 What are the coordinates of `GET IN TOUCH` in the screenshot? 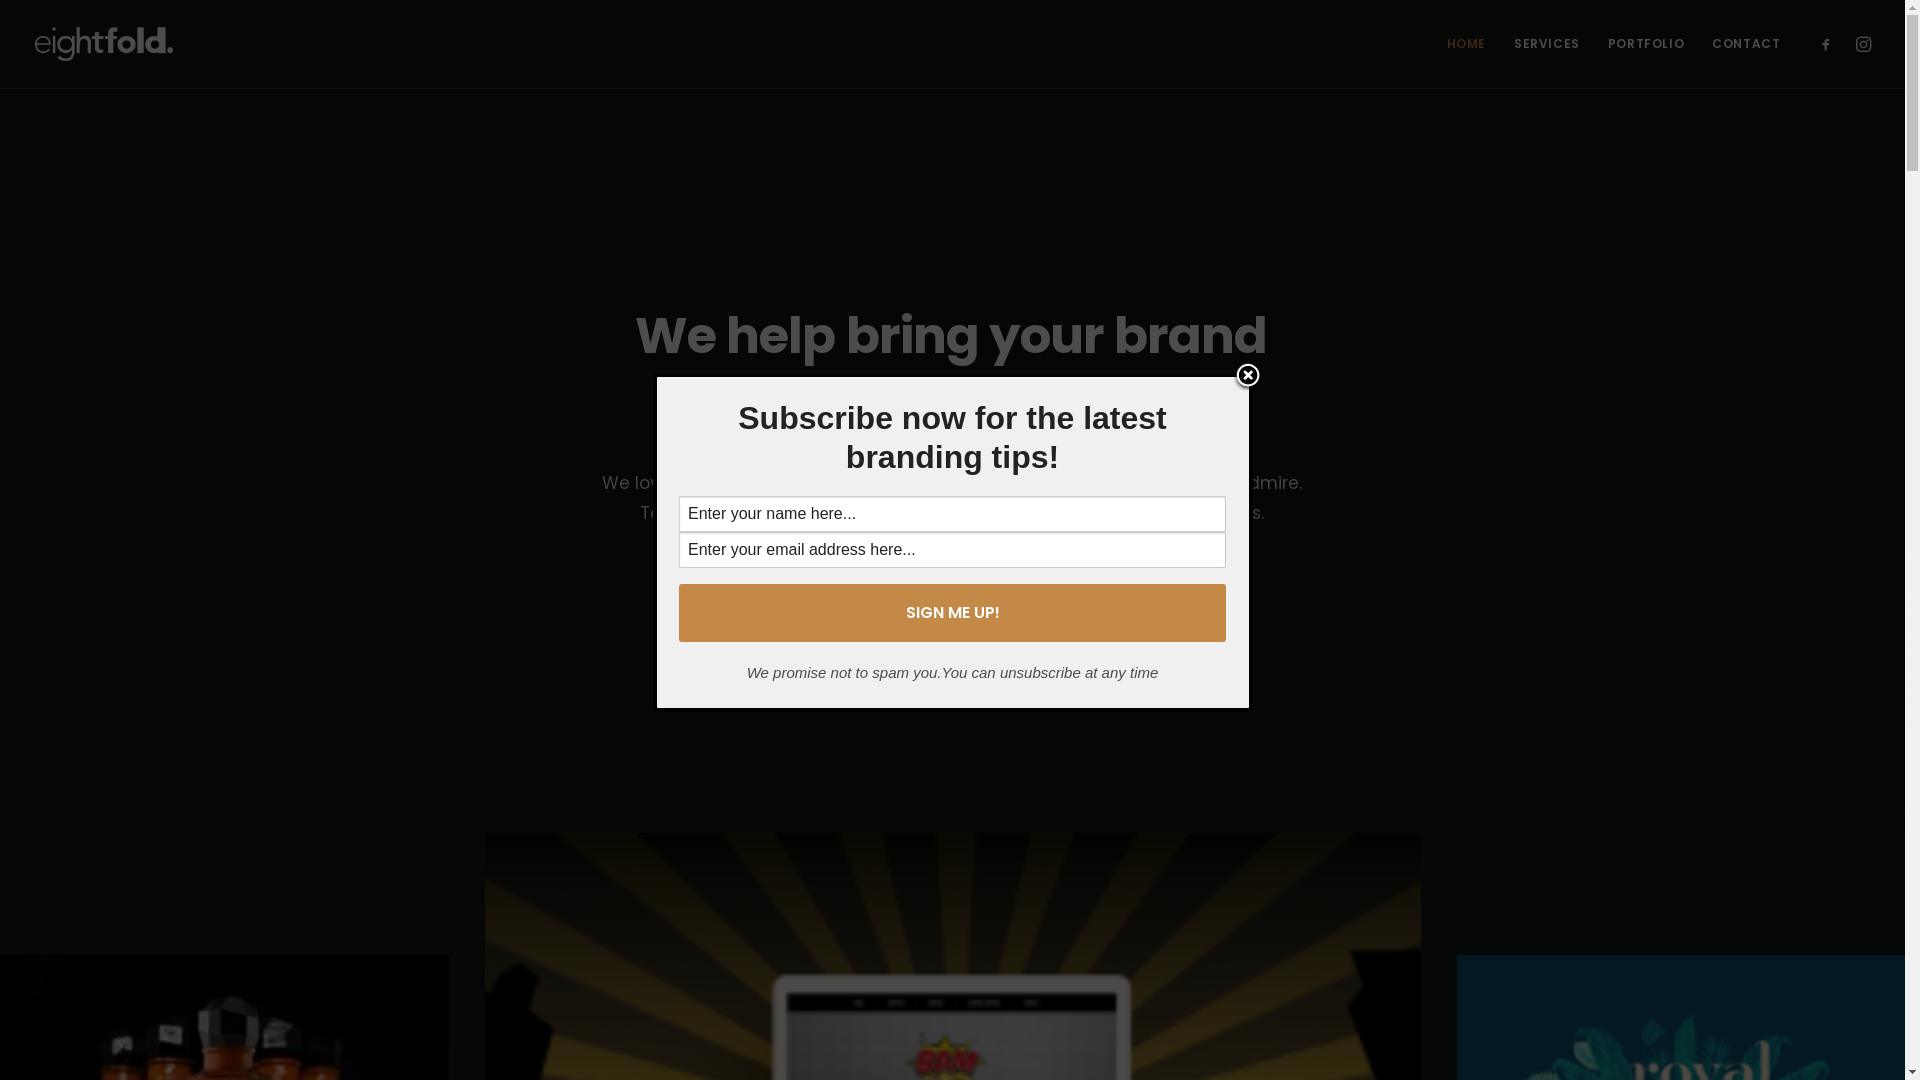 It's located at (952, 593).